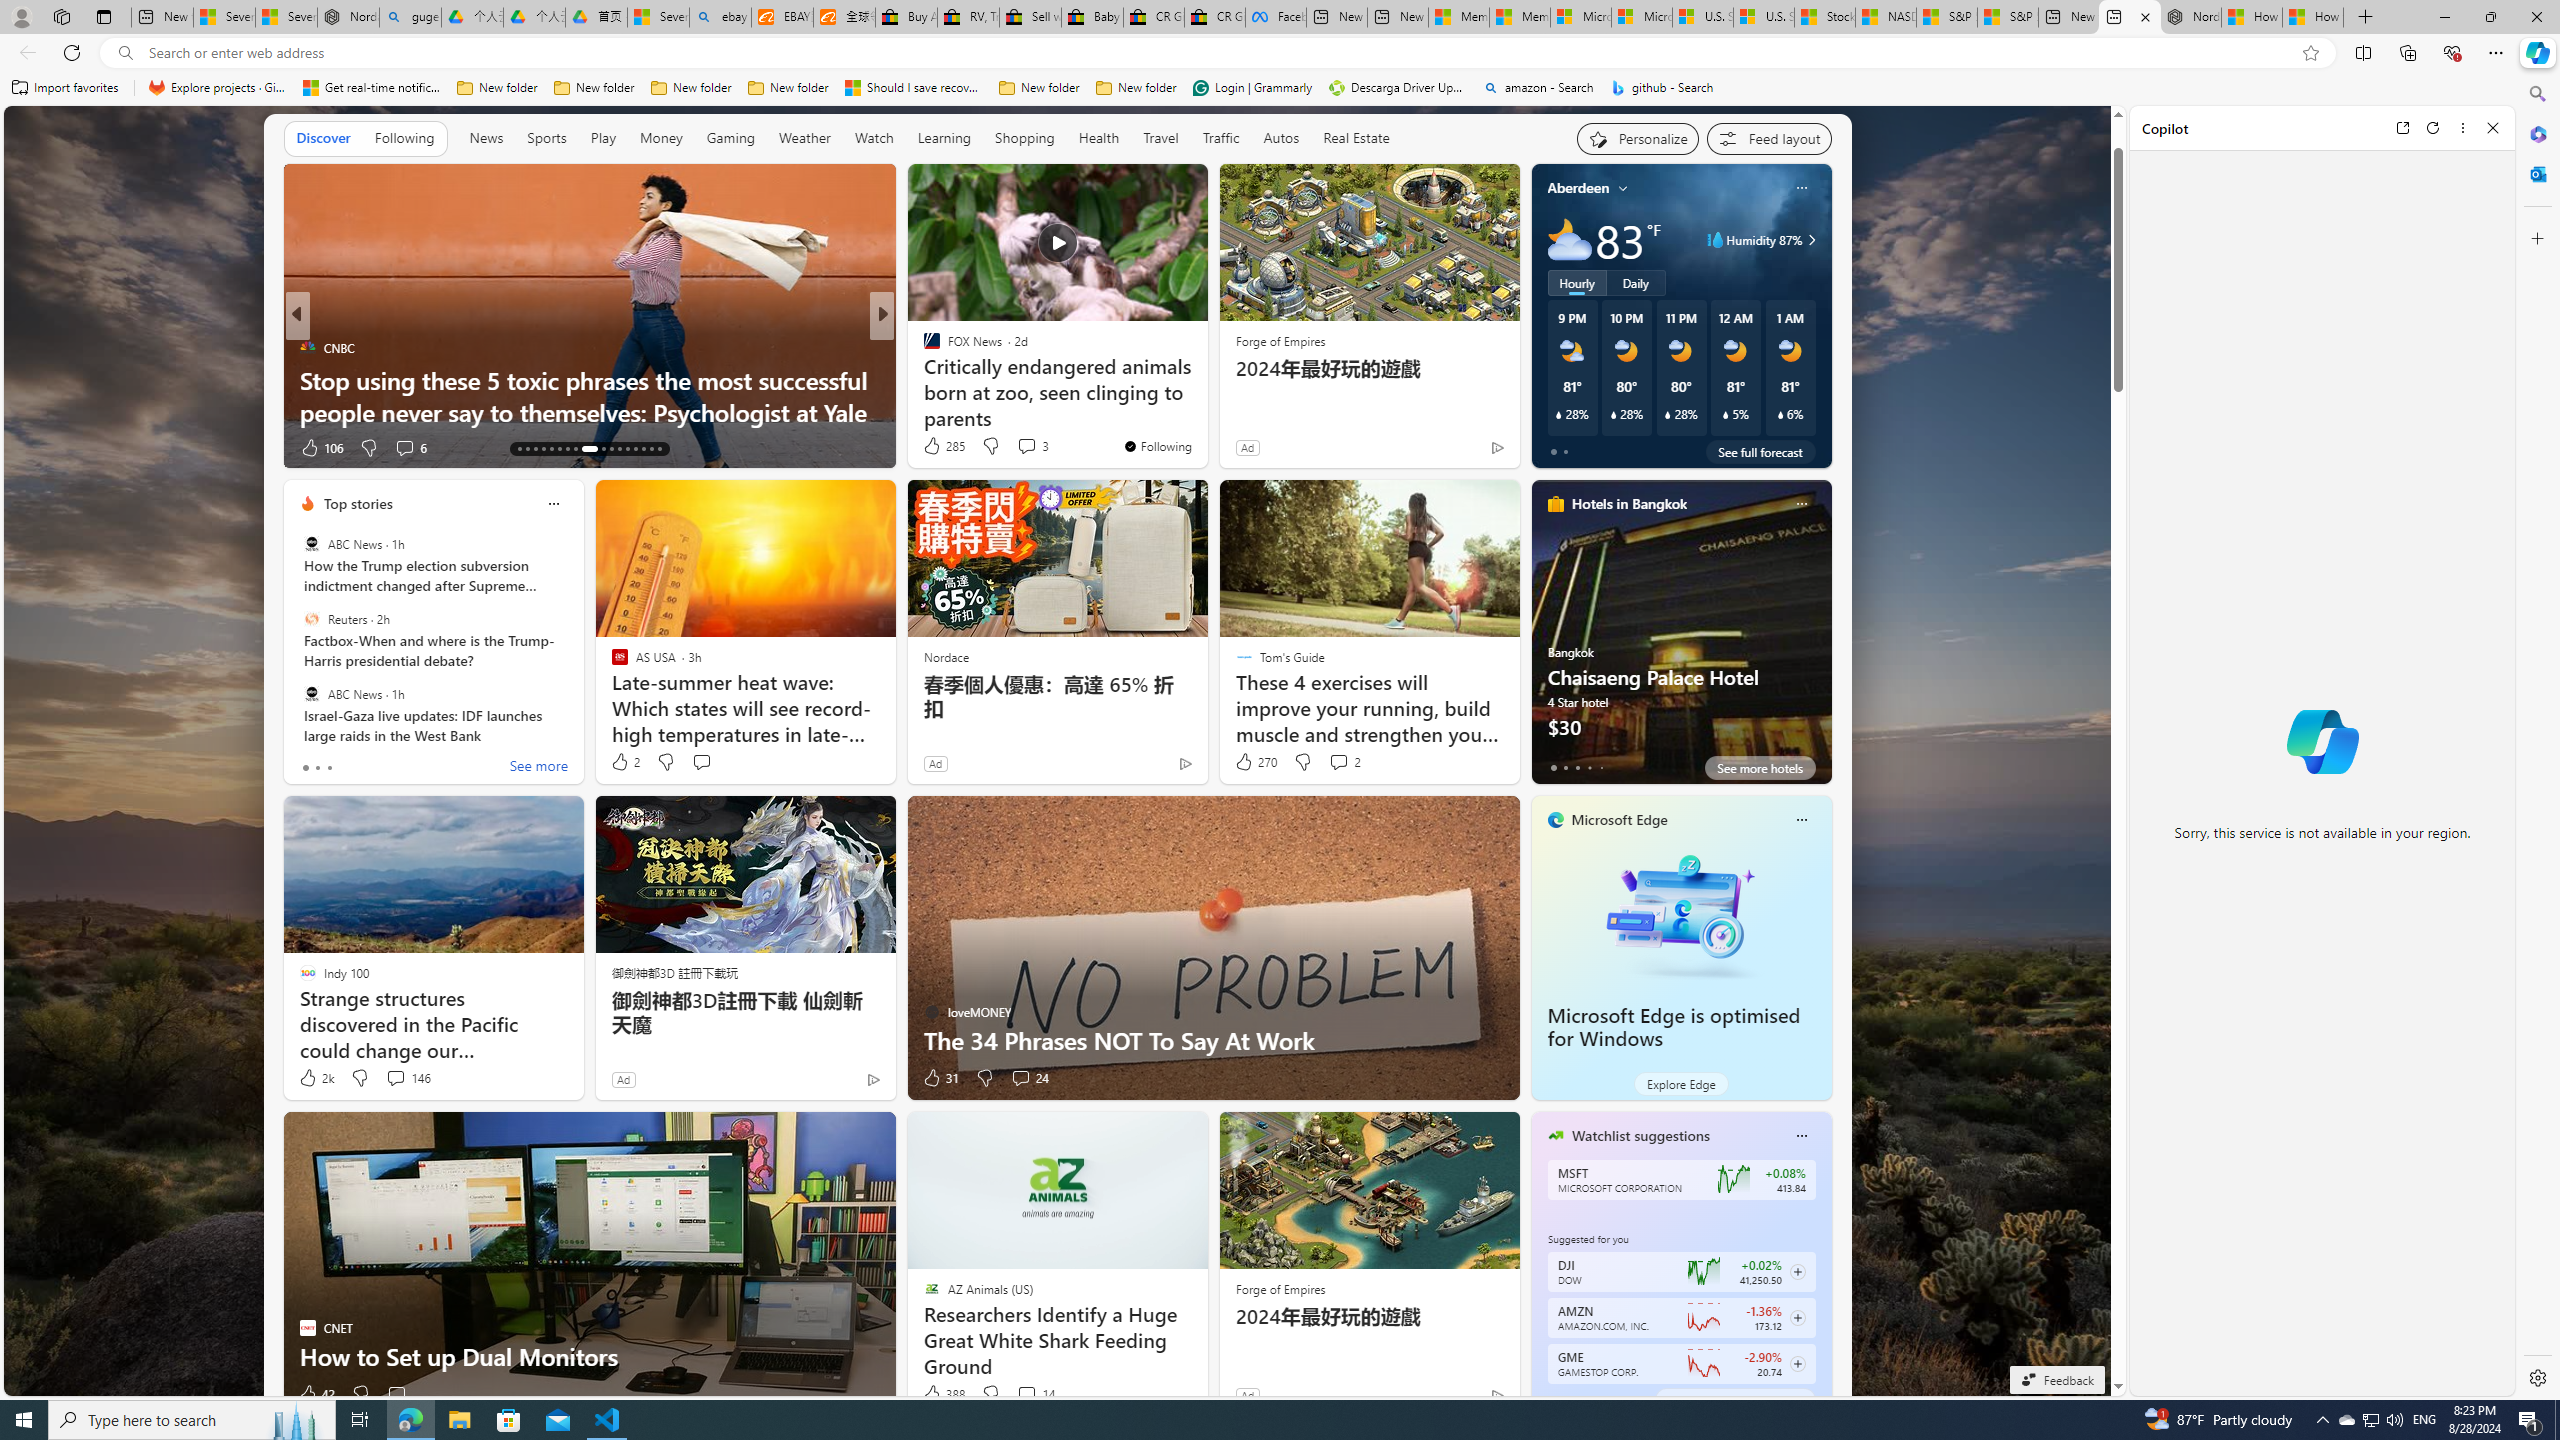  I want to click on 285 Like, so click(942, 446).